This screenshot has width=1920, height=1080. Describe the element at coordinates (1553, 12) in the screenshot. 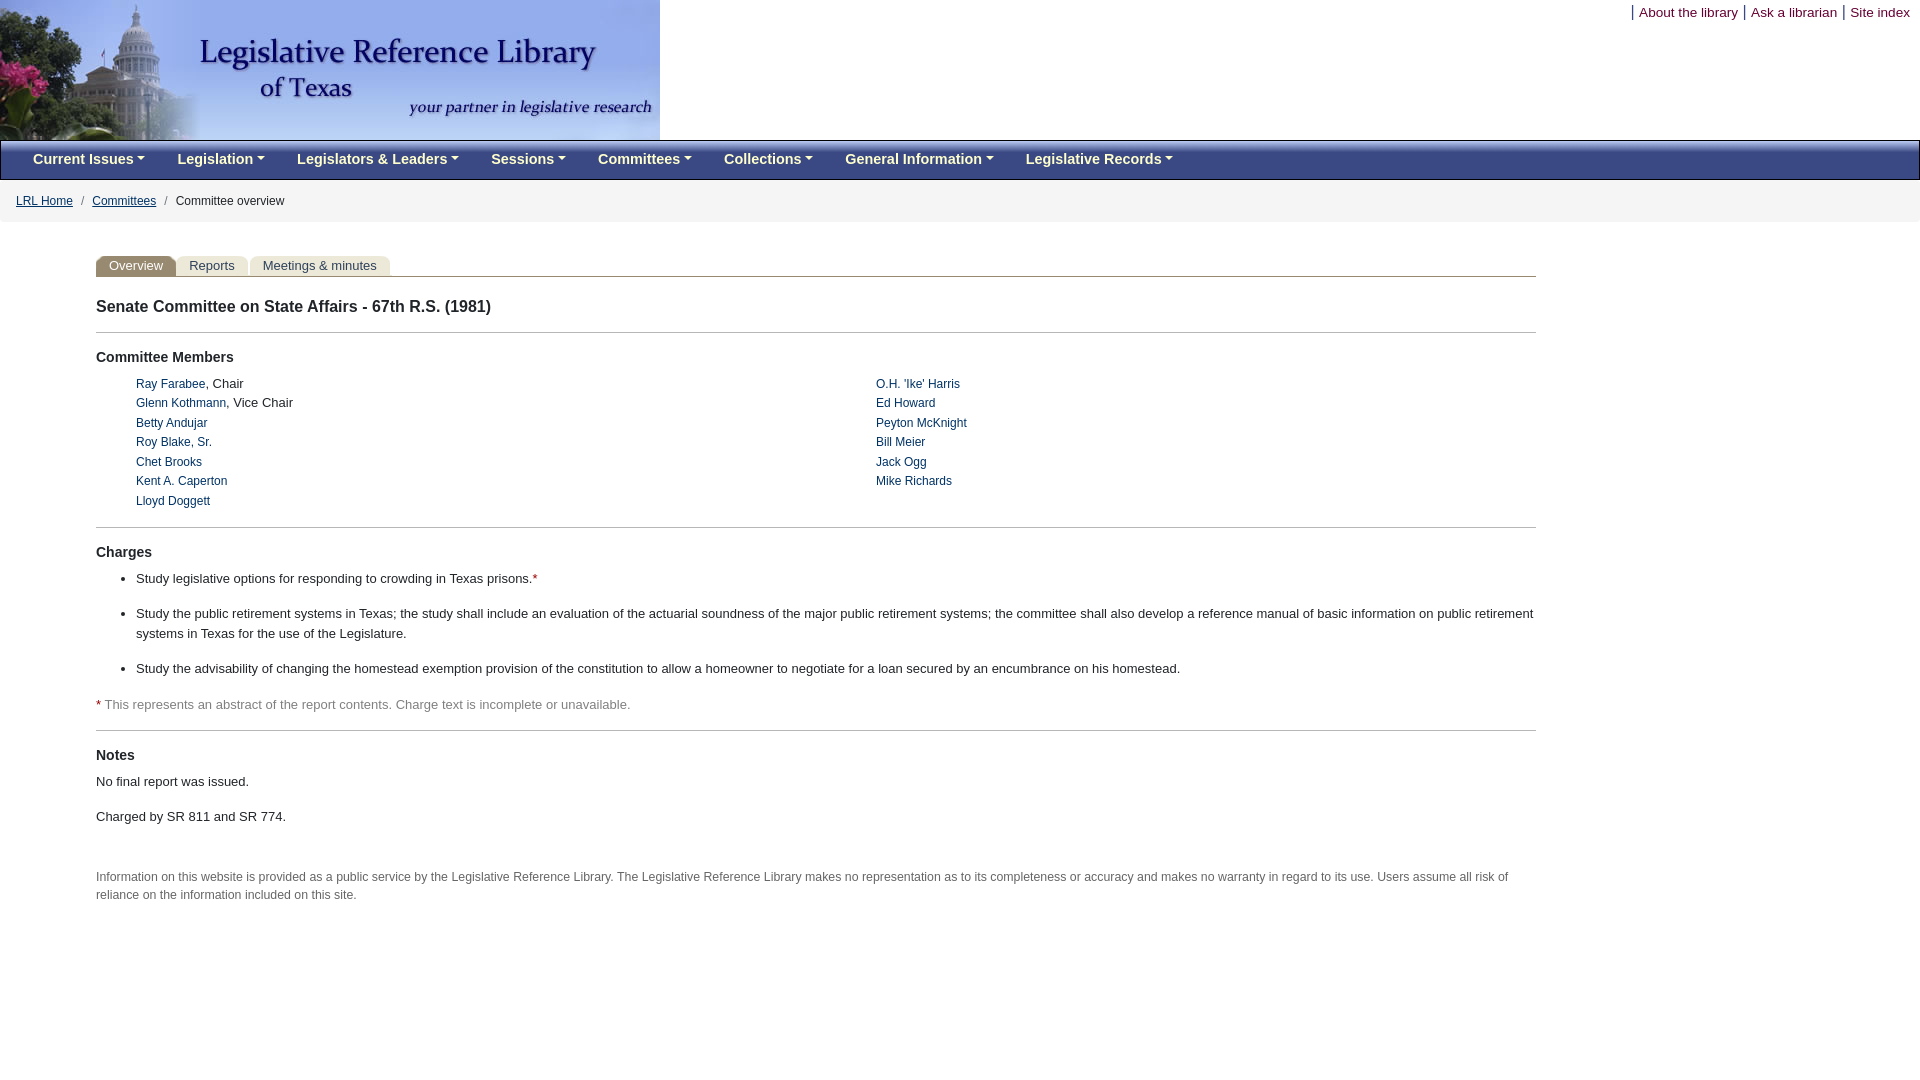

I see `Skip to main content` at that location.